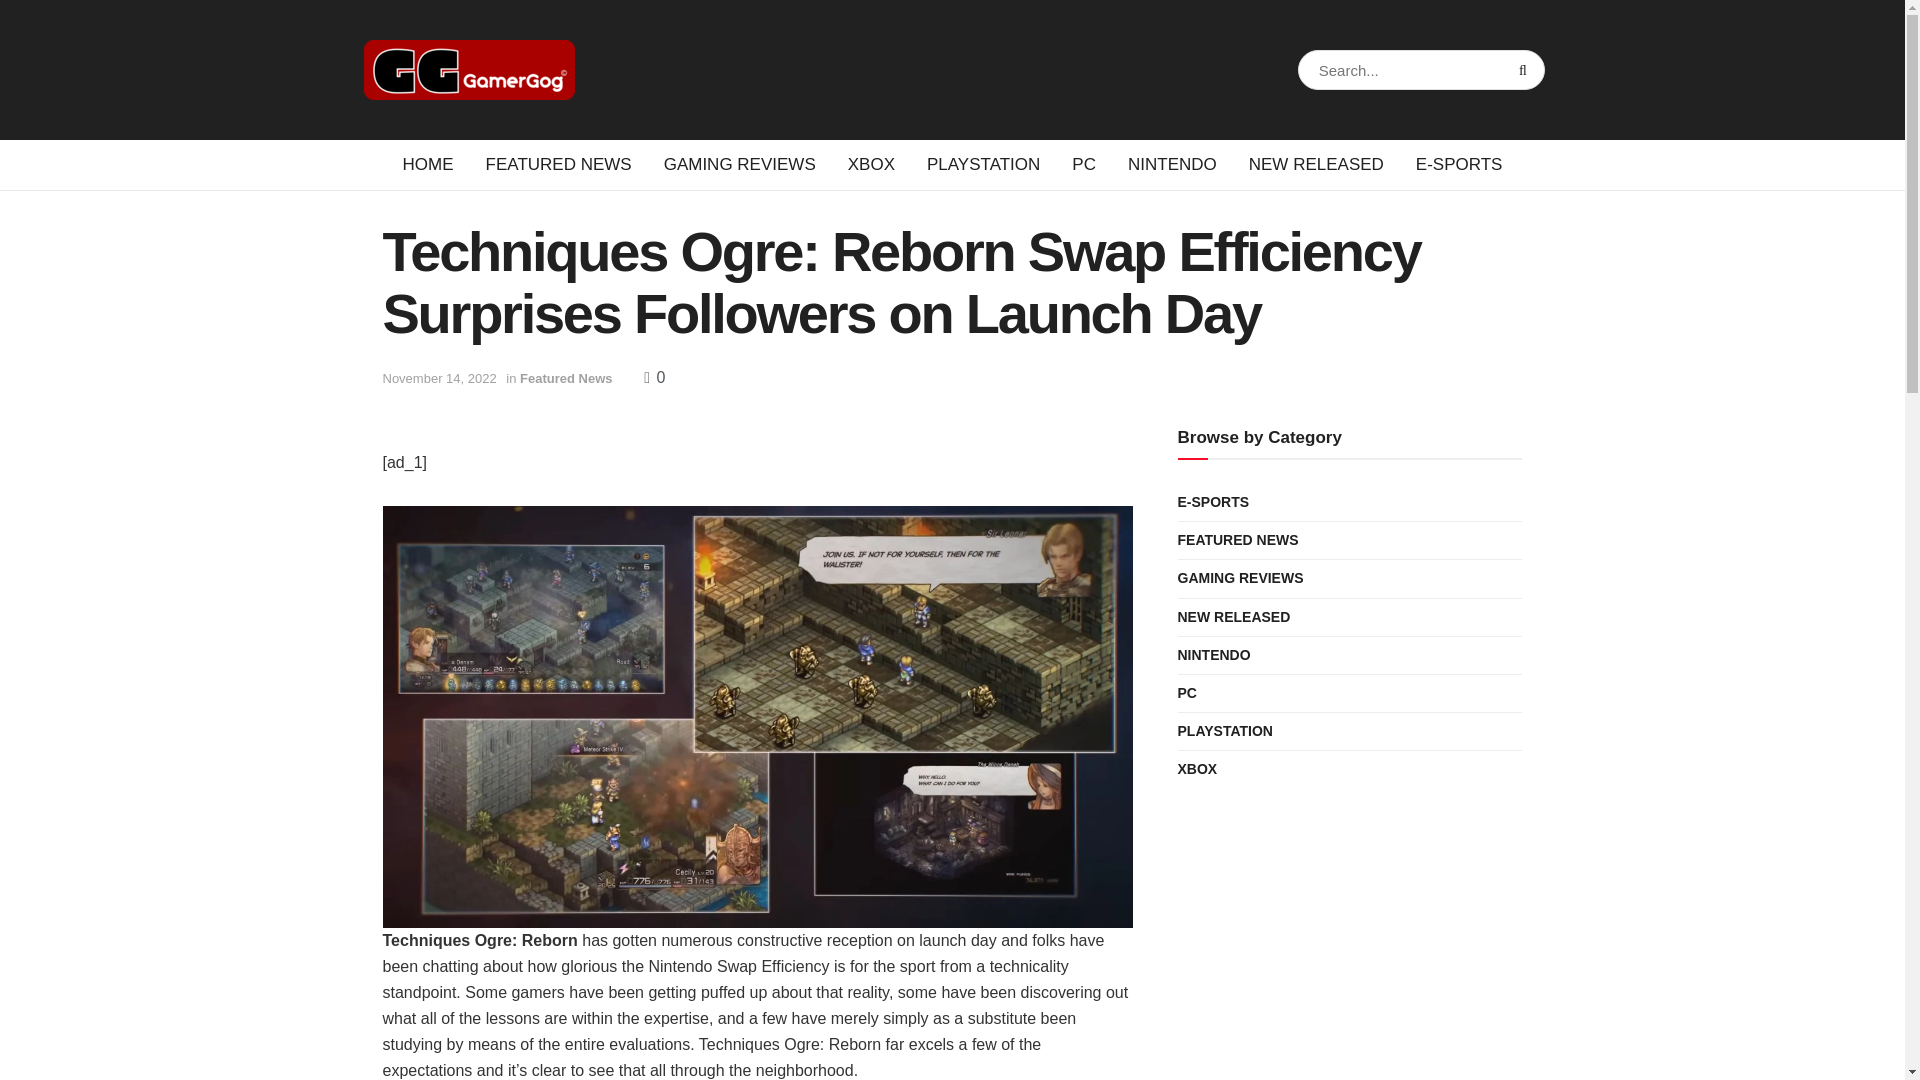 The height and width of the screenshot is (1080, 1920). I want to click on FEATURED NEWS, so click(559, 165).